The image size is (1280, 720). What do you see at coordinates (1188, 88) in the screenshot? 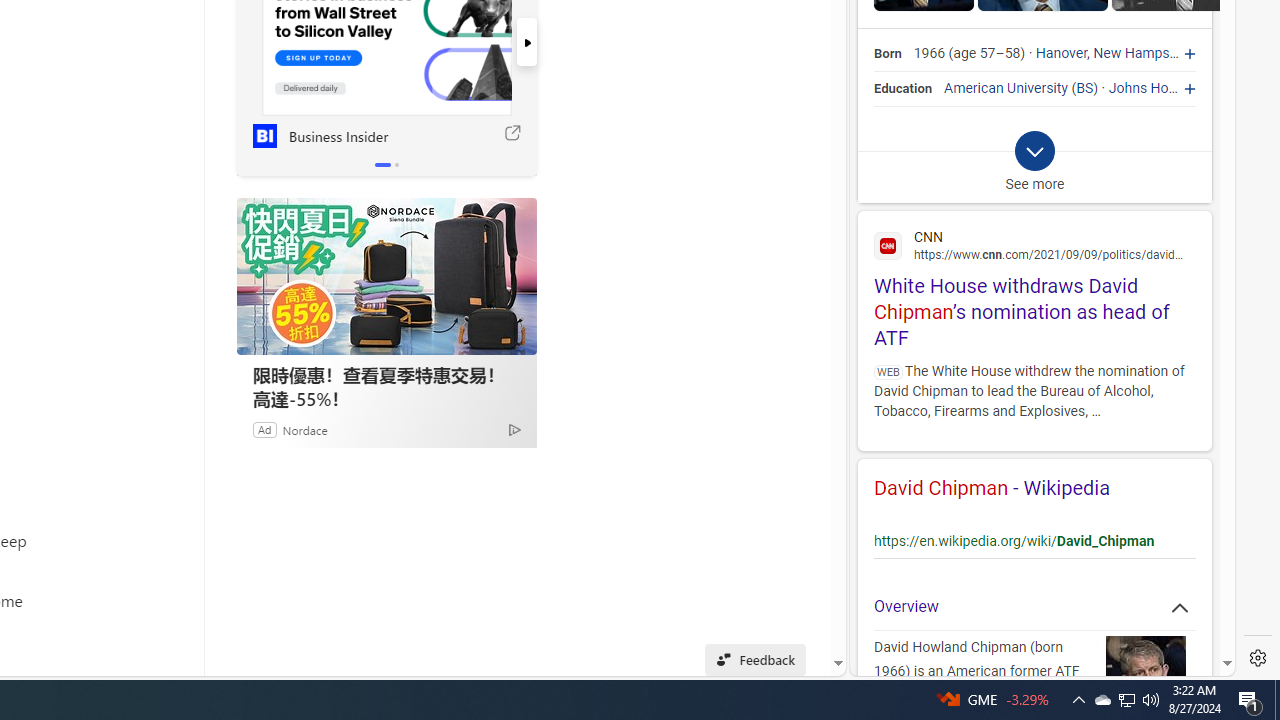
I see `Johns Hopkins University` at bounding box center [1188, 88].